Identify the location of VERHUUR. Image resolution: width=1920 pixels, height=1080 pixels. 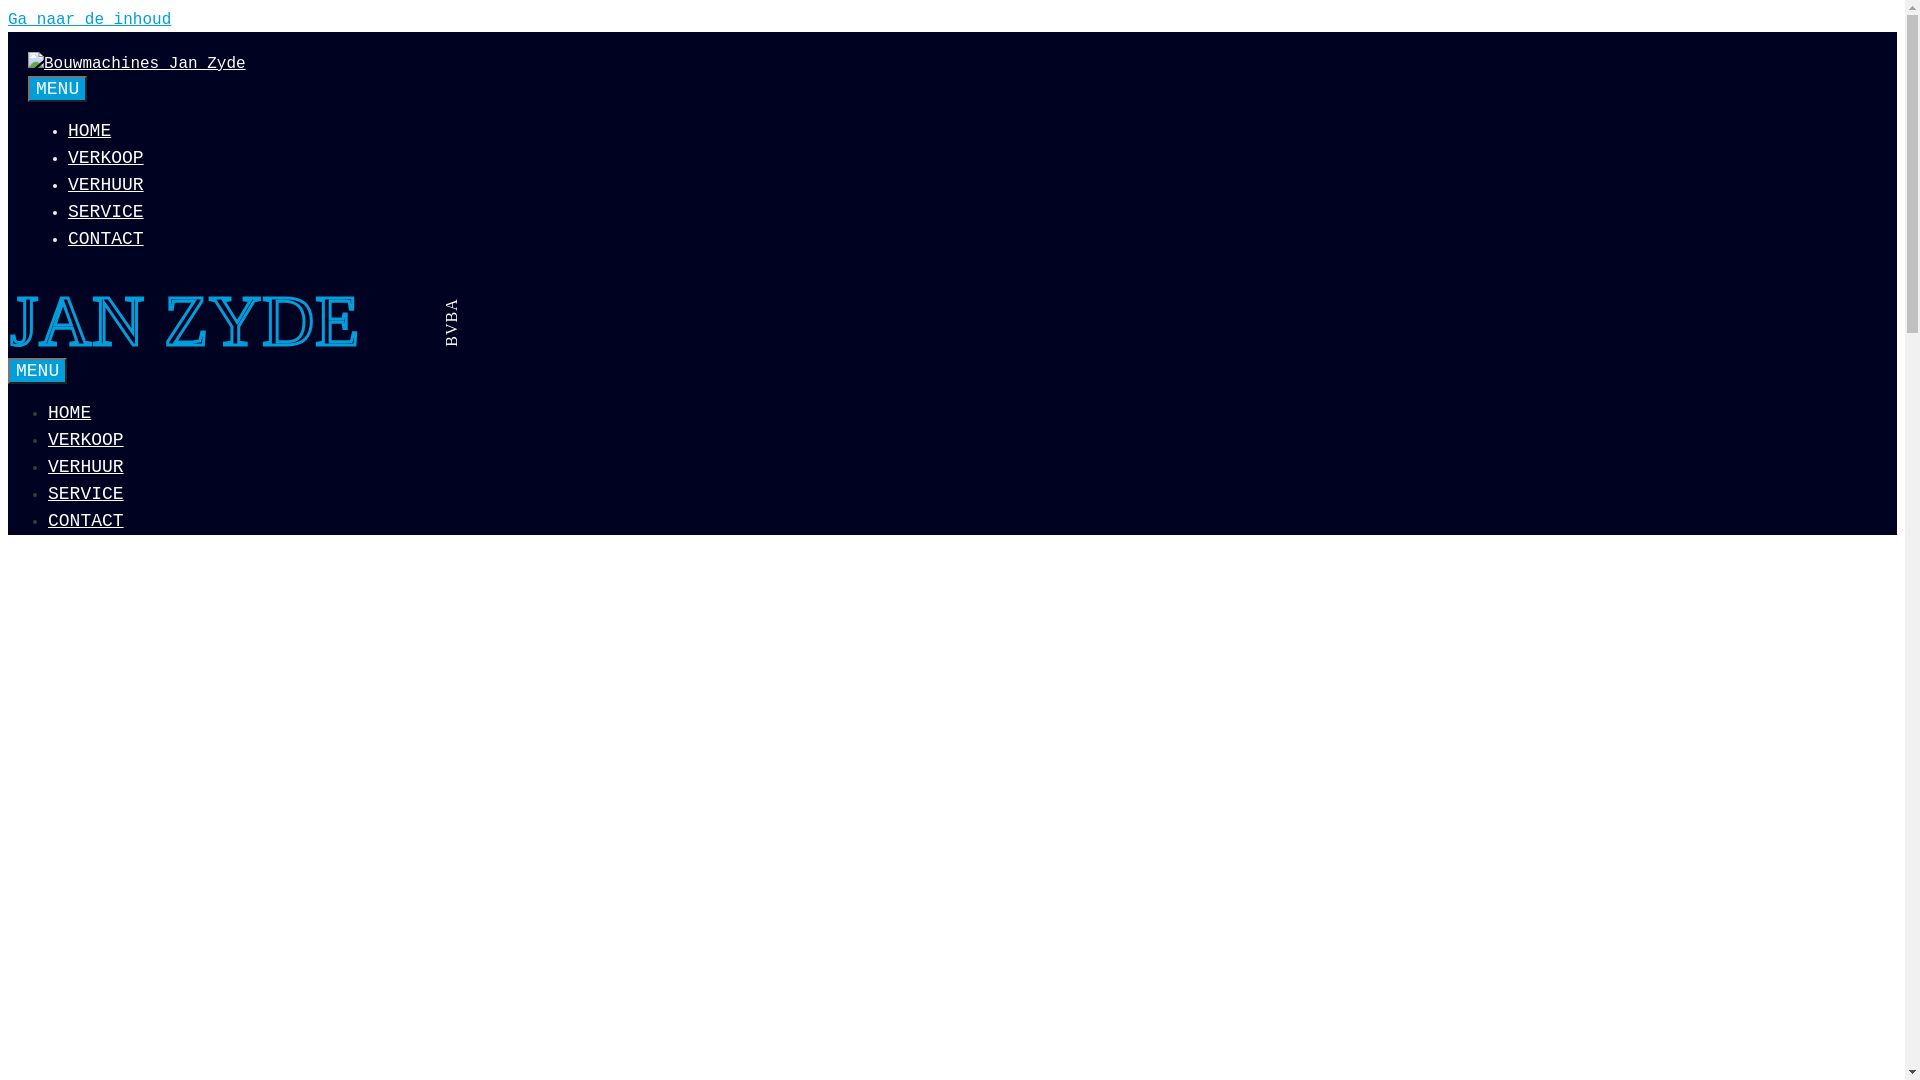
(86, 467).